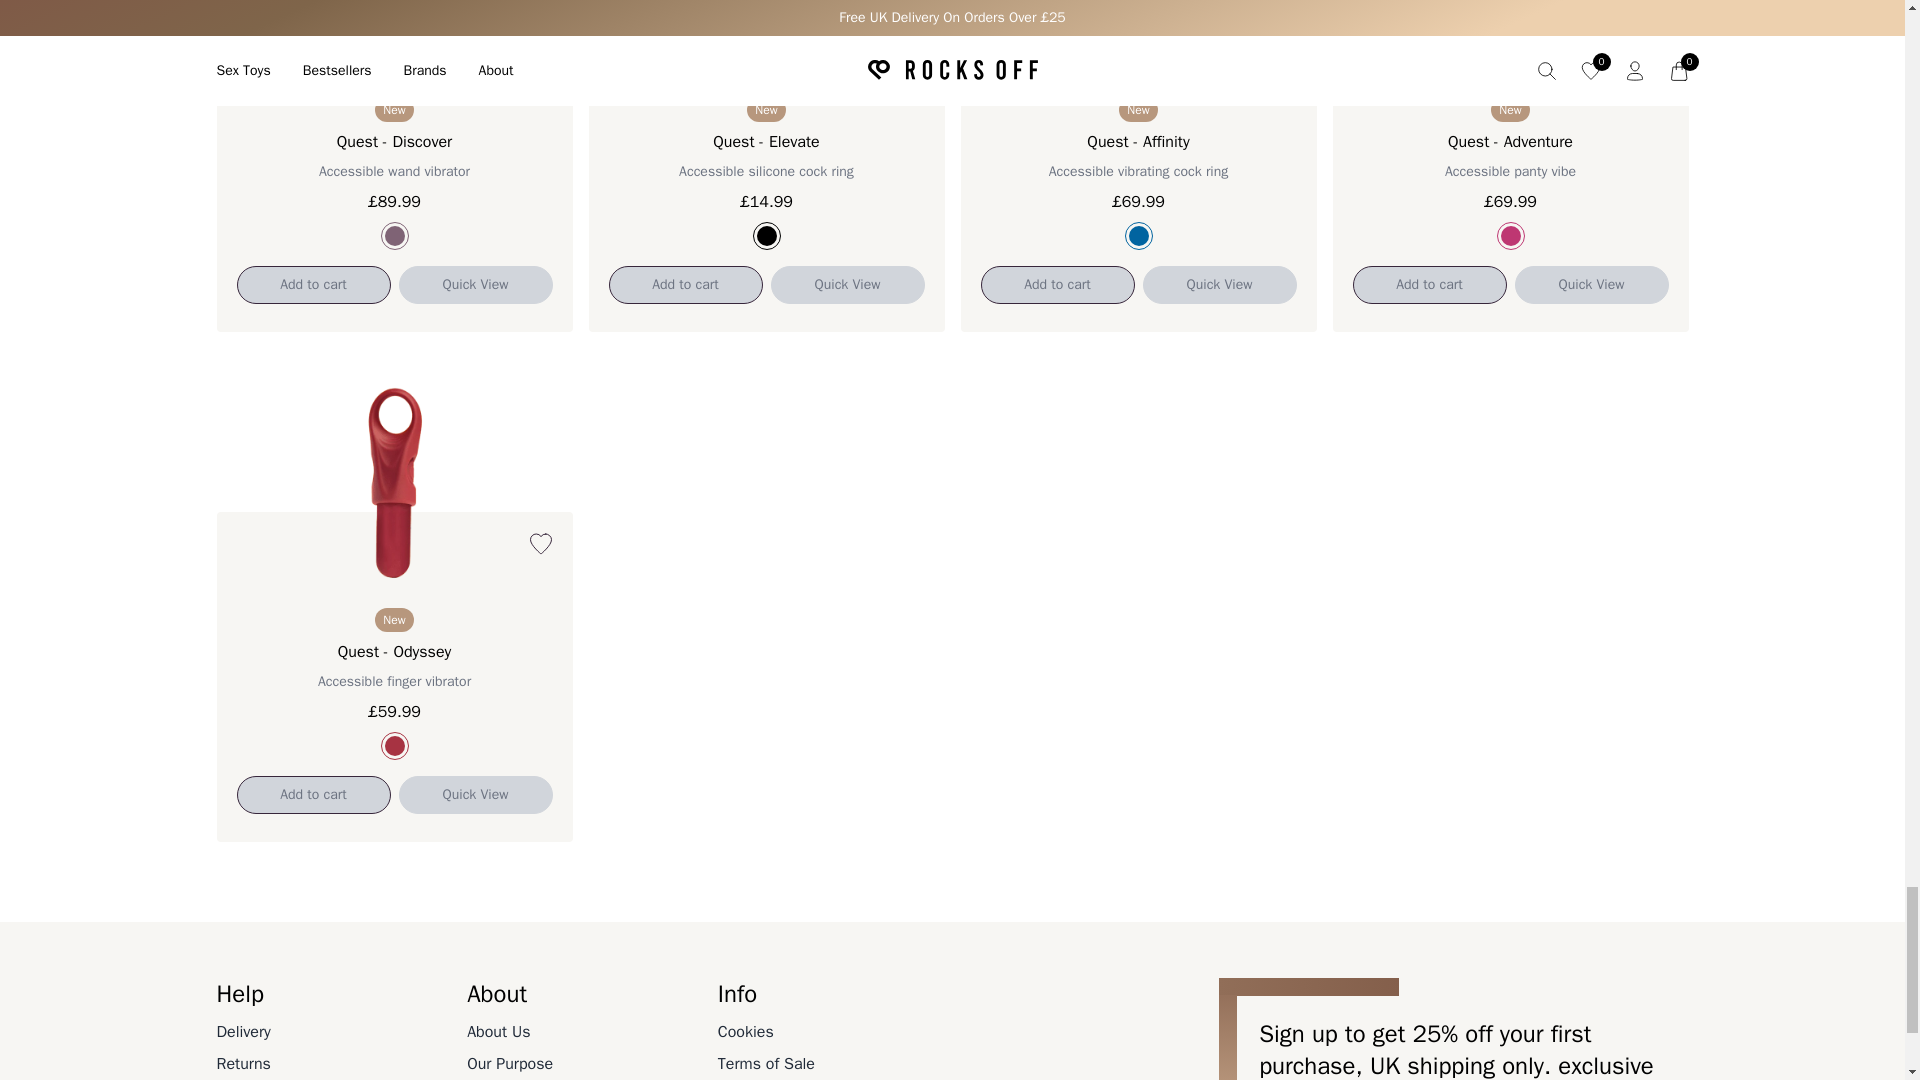 The width and height of the screenshot is (1920, 1080). I want to click on Quest - Odyssey, so click(394, 746).